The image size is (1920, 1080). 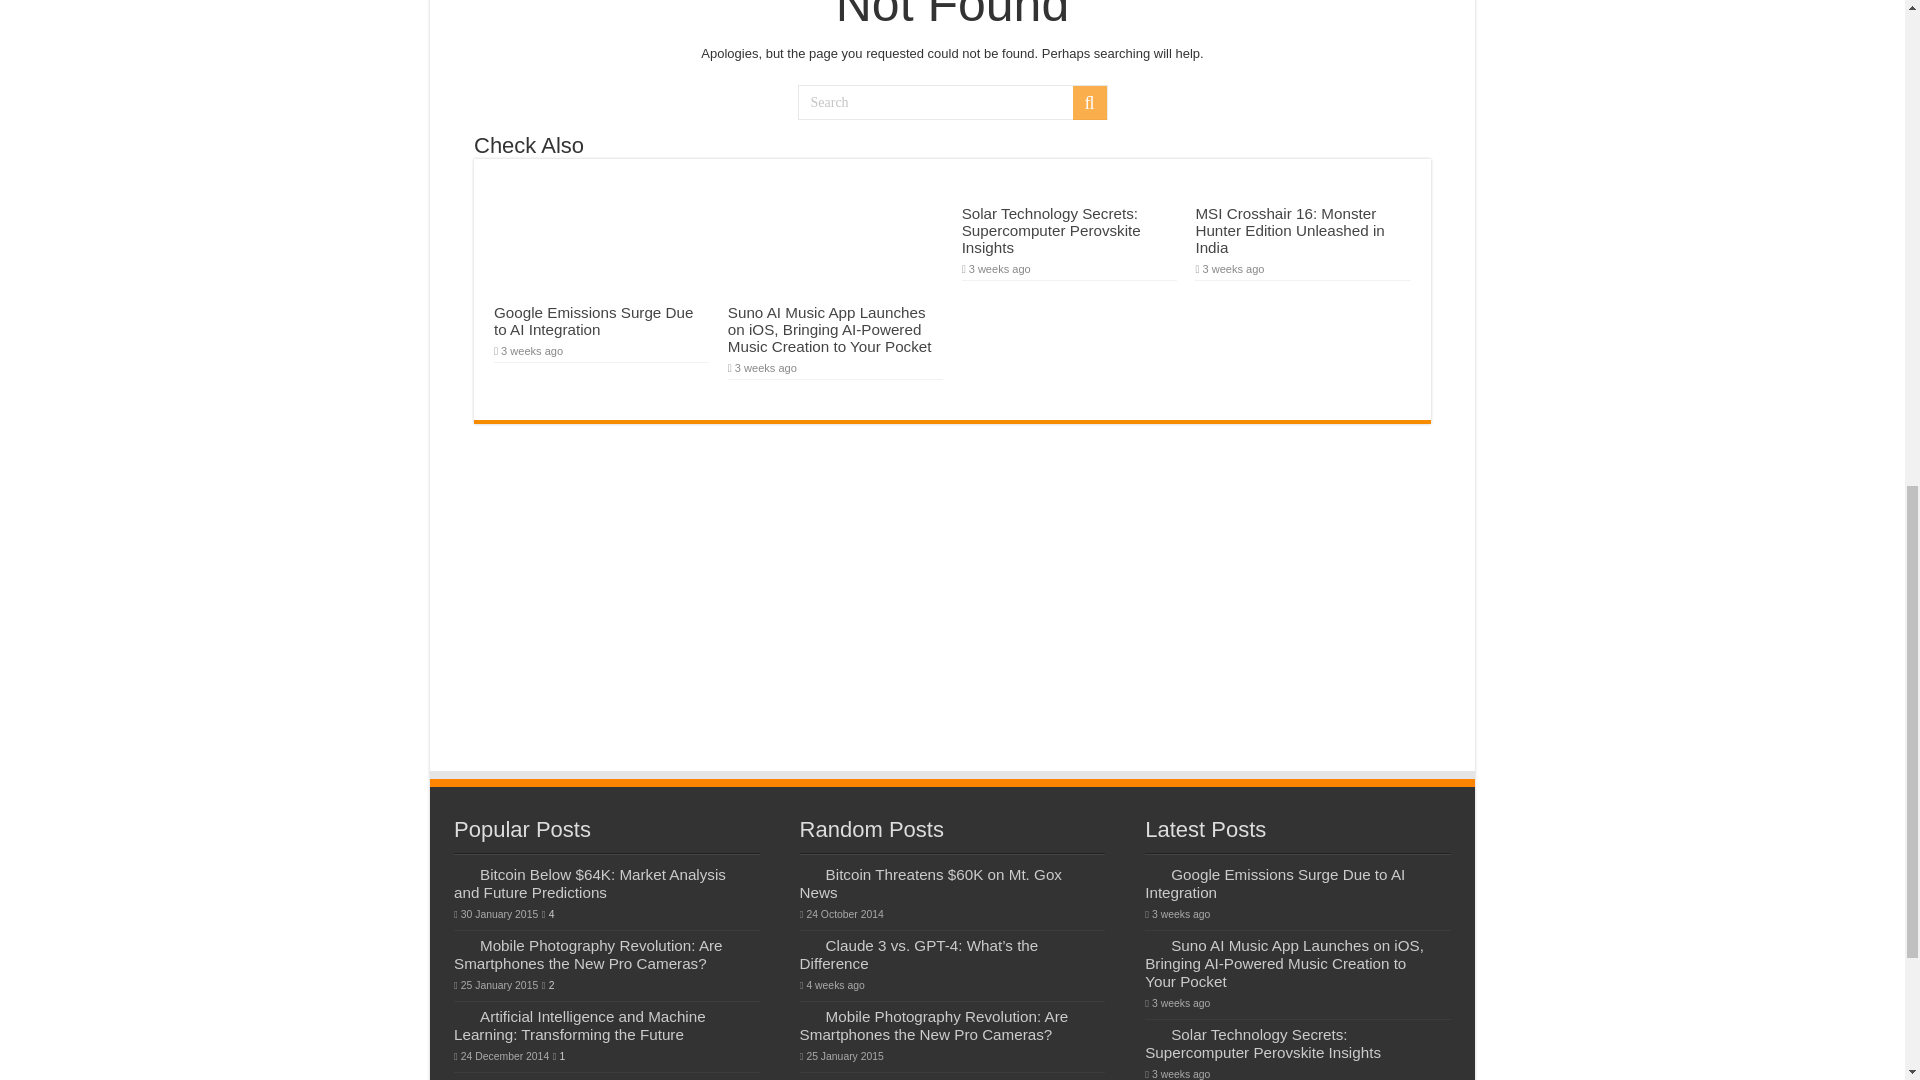 I want to click on Search, so click(x=1088, y=102).